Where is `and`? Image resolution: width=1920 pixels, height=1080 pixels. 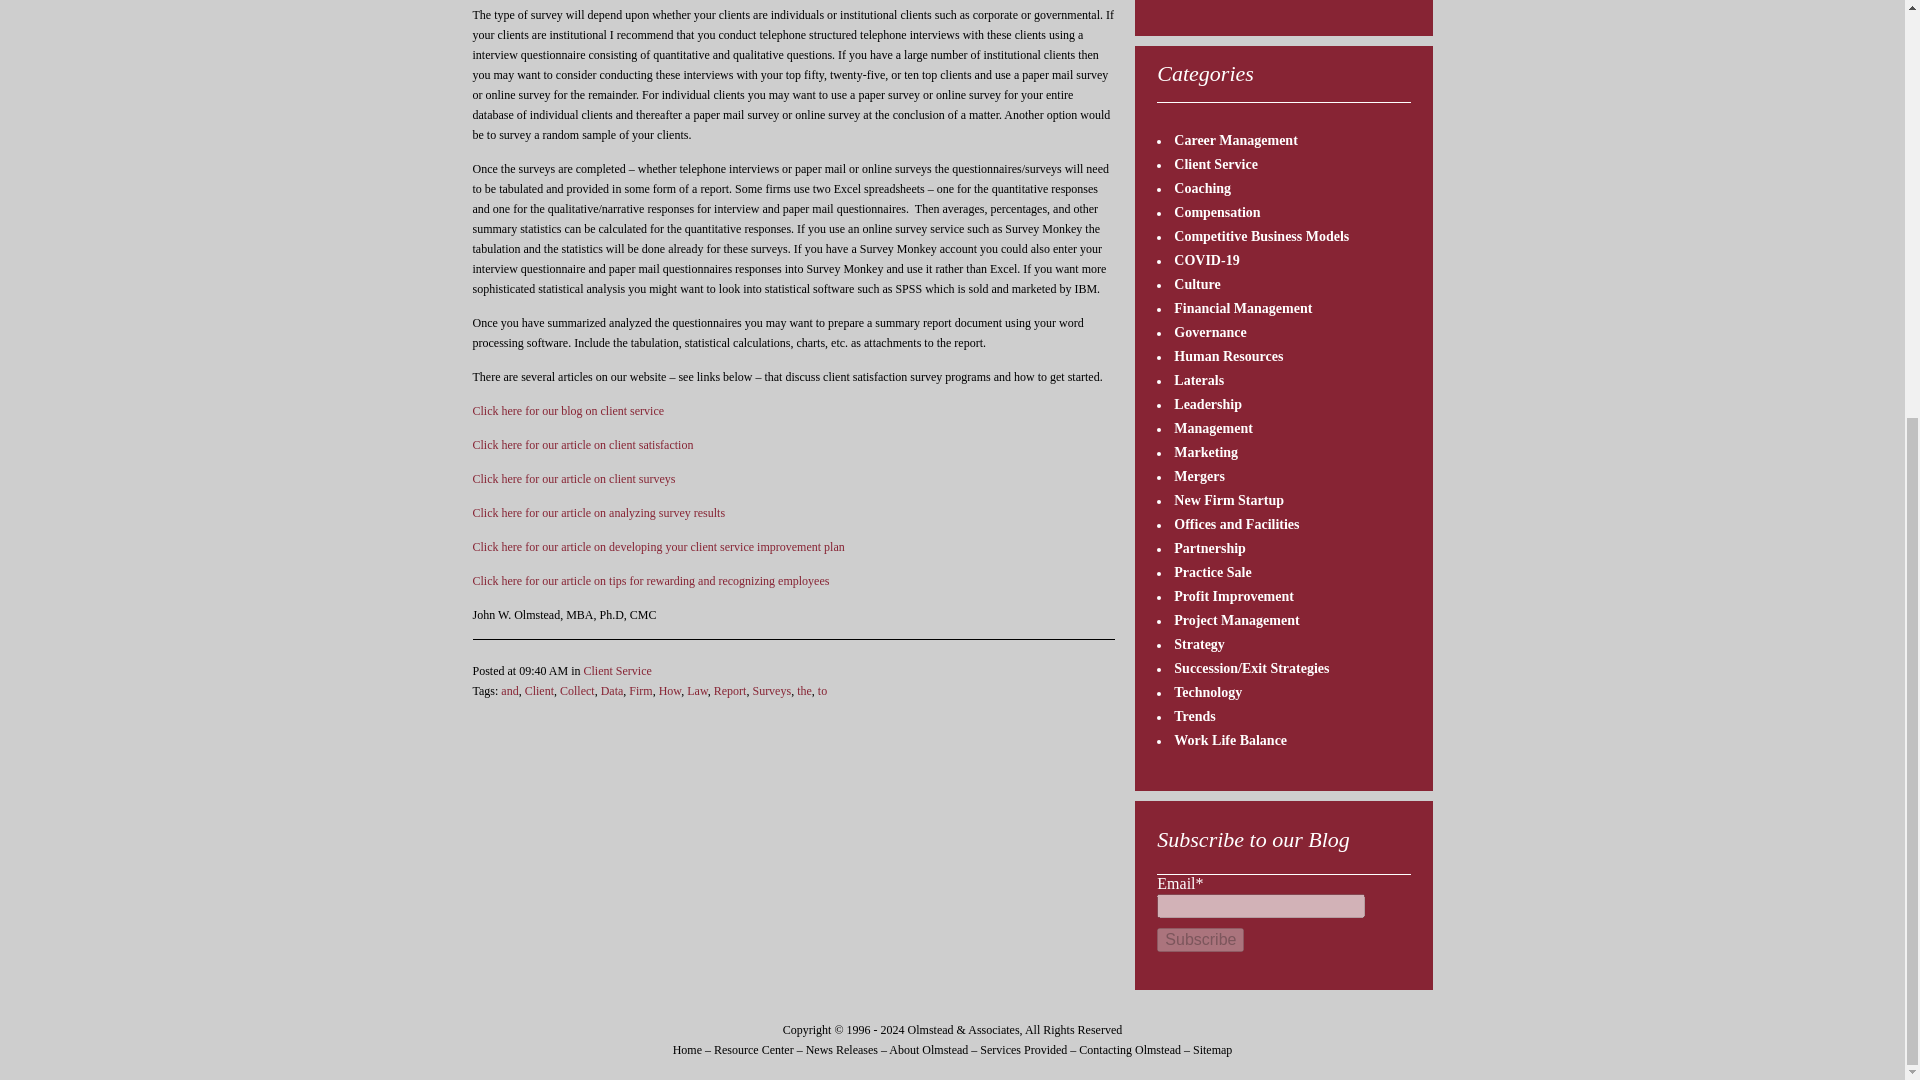 and is located at coordinates (510, 690).